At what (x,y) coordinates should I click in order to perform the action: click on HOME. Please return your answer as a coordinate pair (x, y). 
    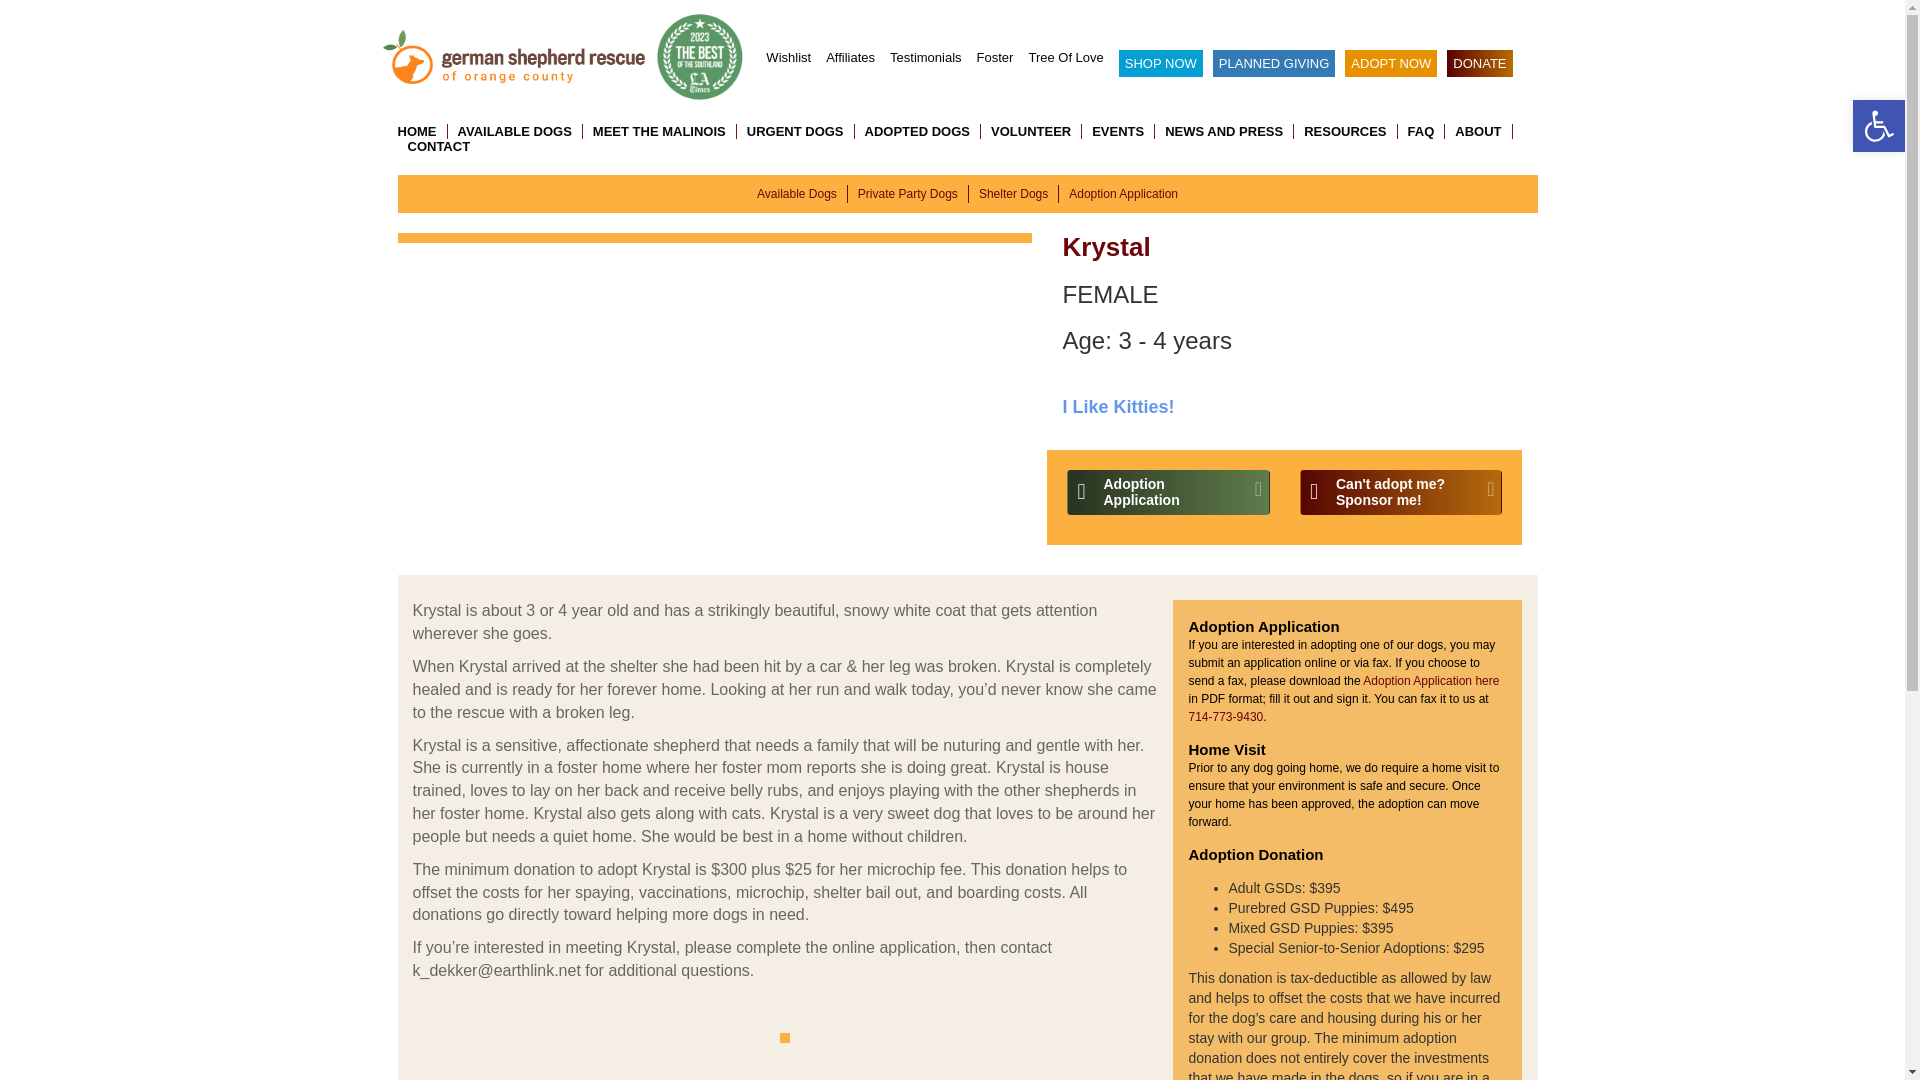
    Looking at the image, I should click on (422, 132).